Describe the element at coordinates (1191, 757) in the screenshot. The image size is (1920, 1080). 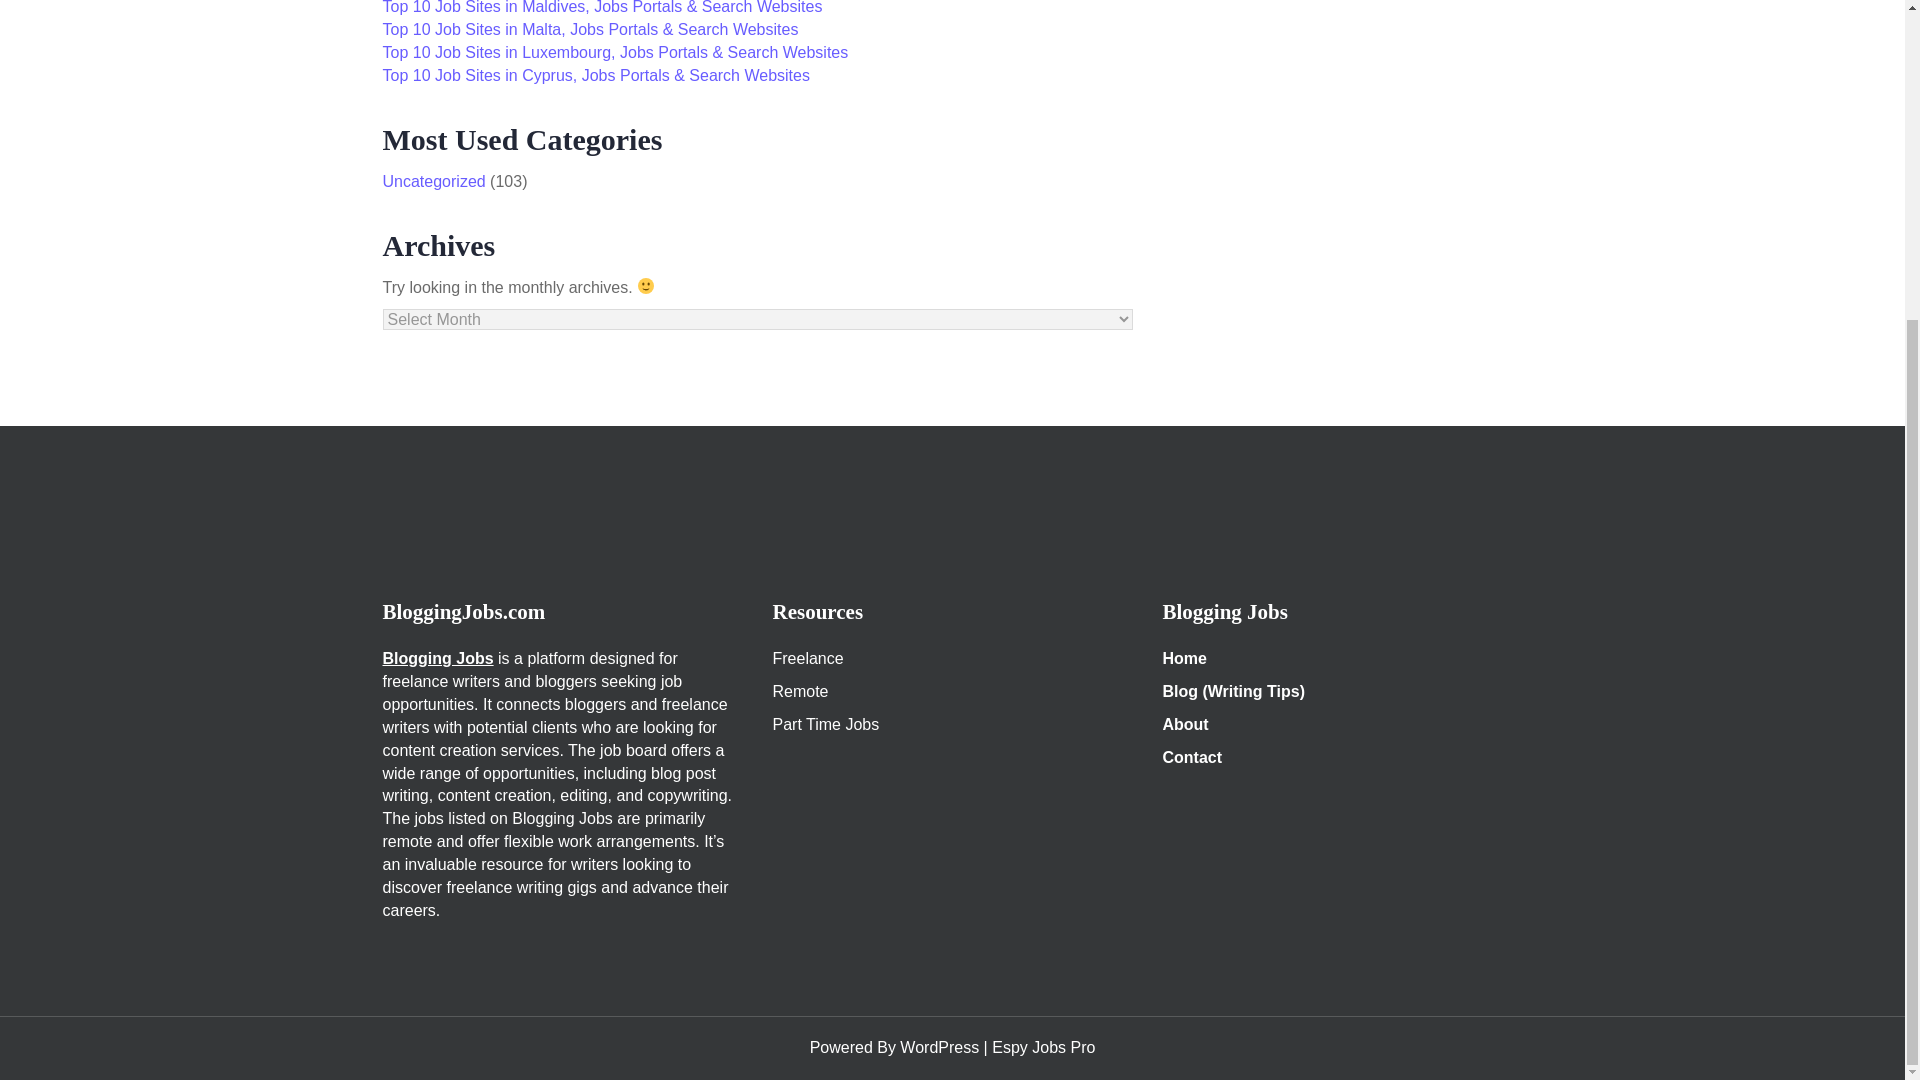
I see `Contact` at that location.